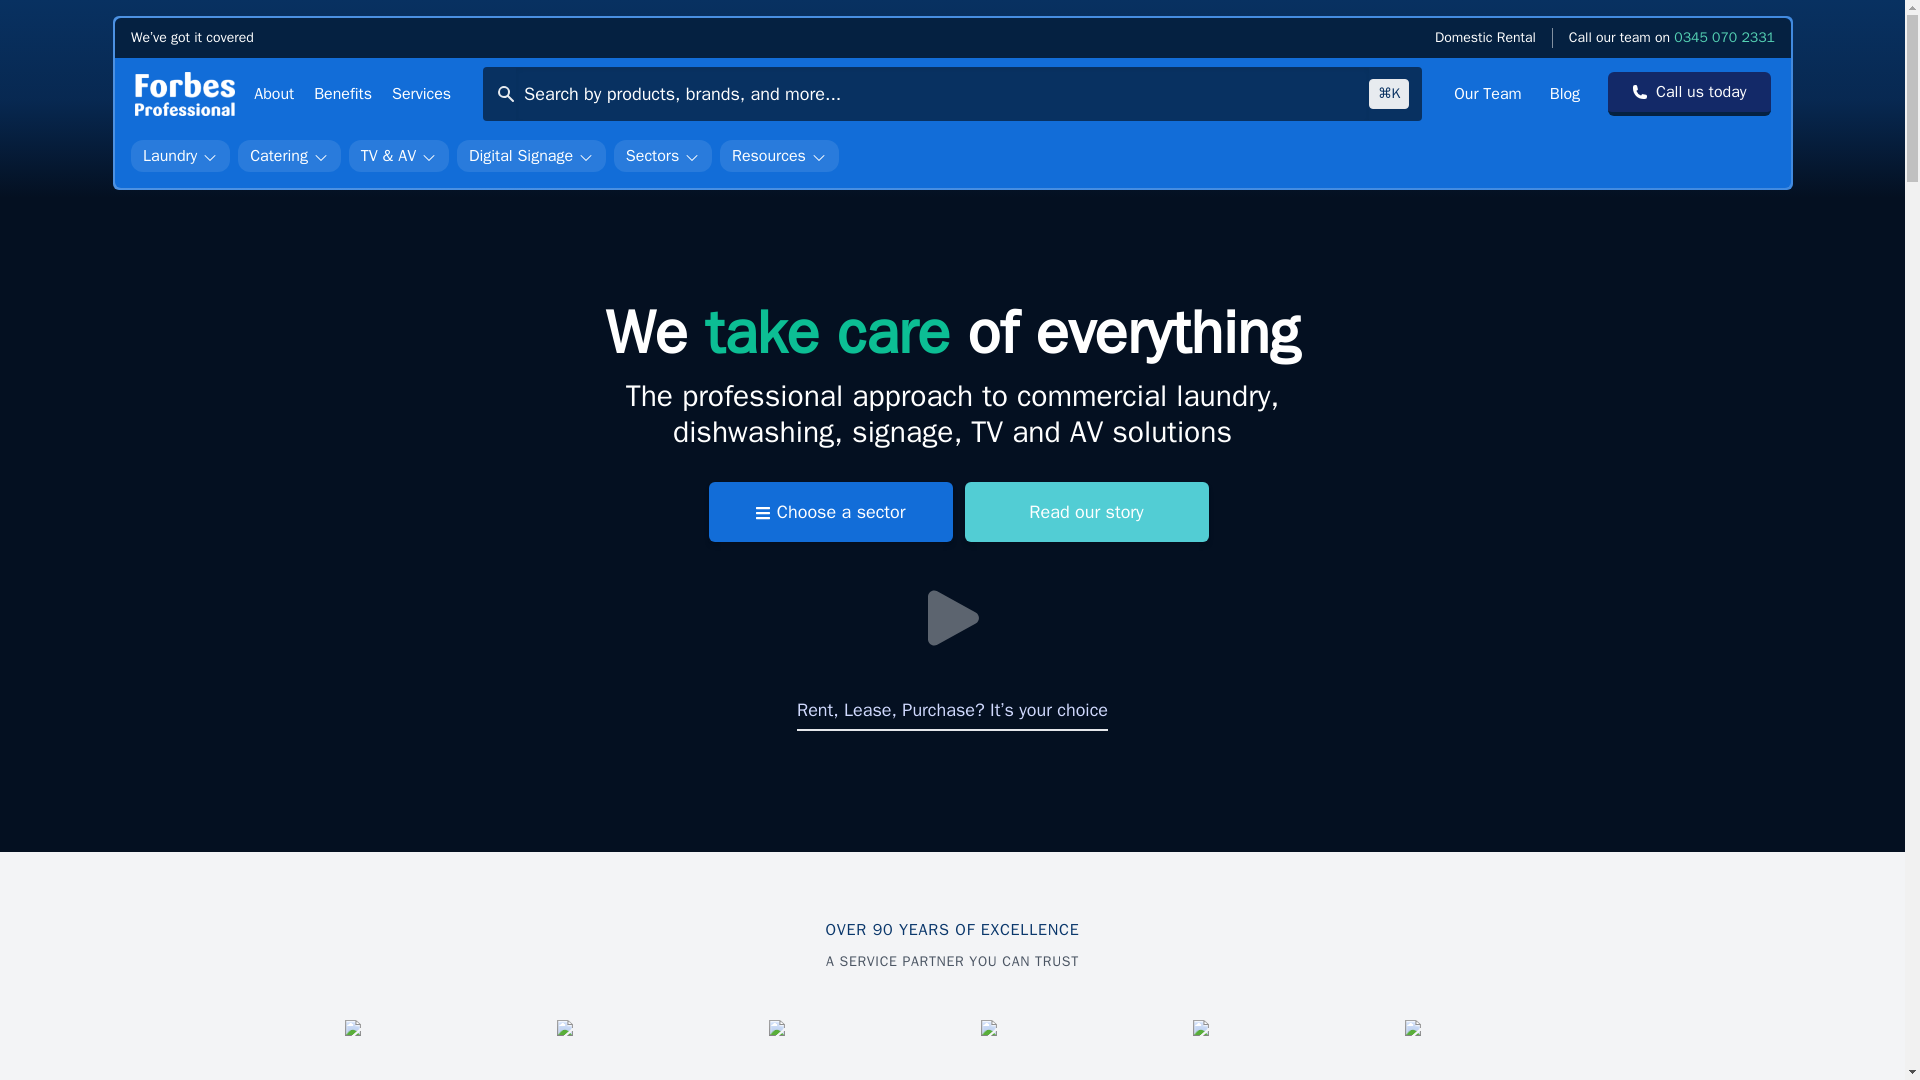 This screenshot has height=1080, width=1920. I want to click on Sectors, so click(661, 156).